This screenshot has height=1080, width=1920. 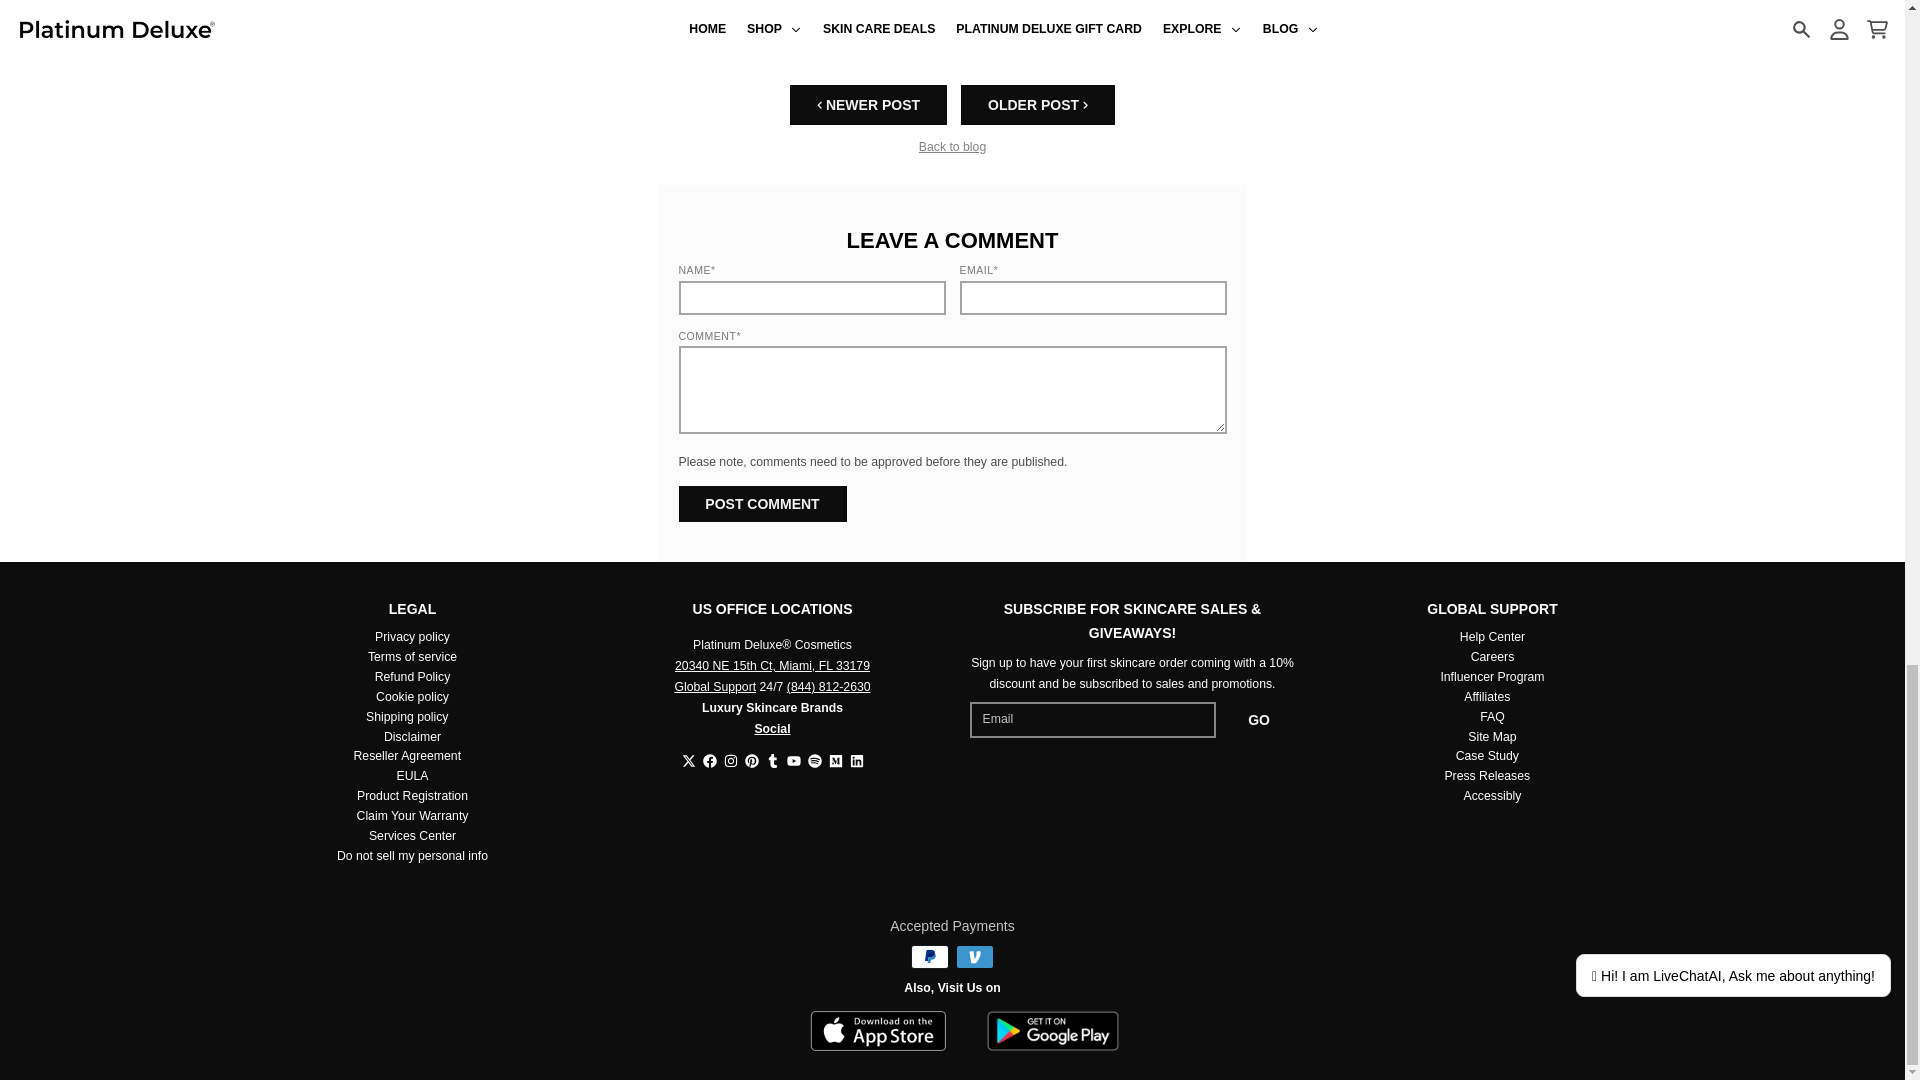 I want to click on Twitter - Platinum Deluxe Cosmetics, so click(x=688, y=760).